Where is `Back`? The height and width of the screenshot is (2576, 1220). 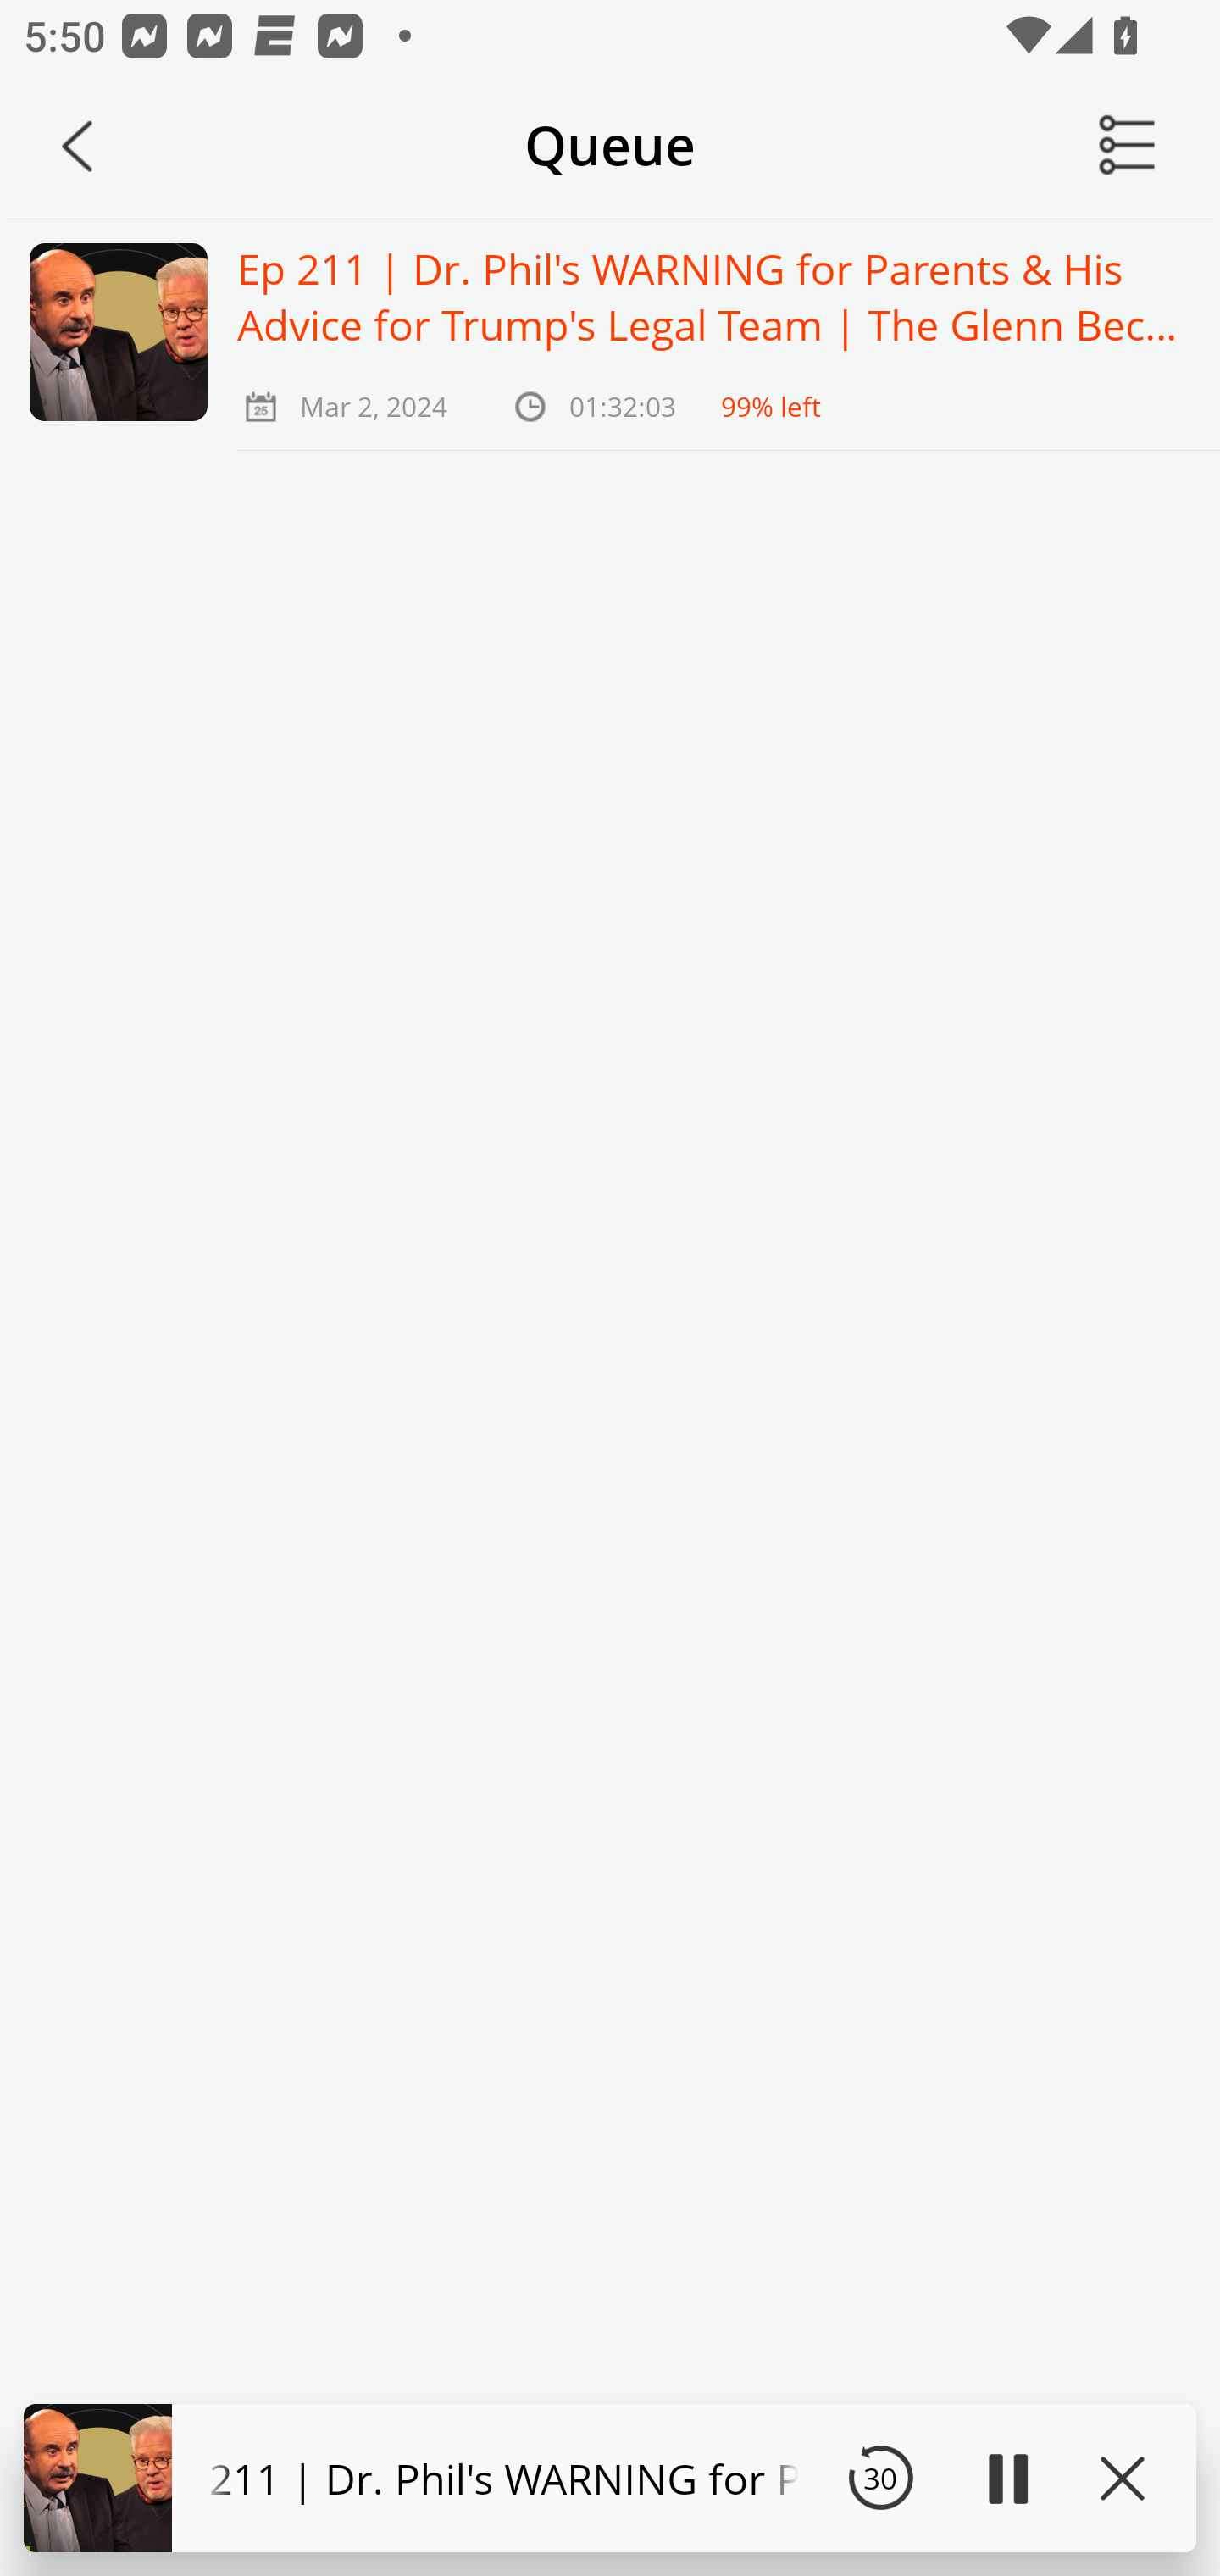 Back is located at coordinates (77, 146).